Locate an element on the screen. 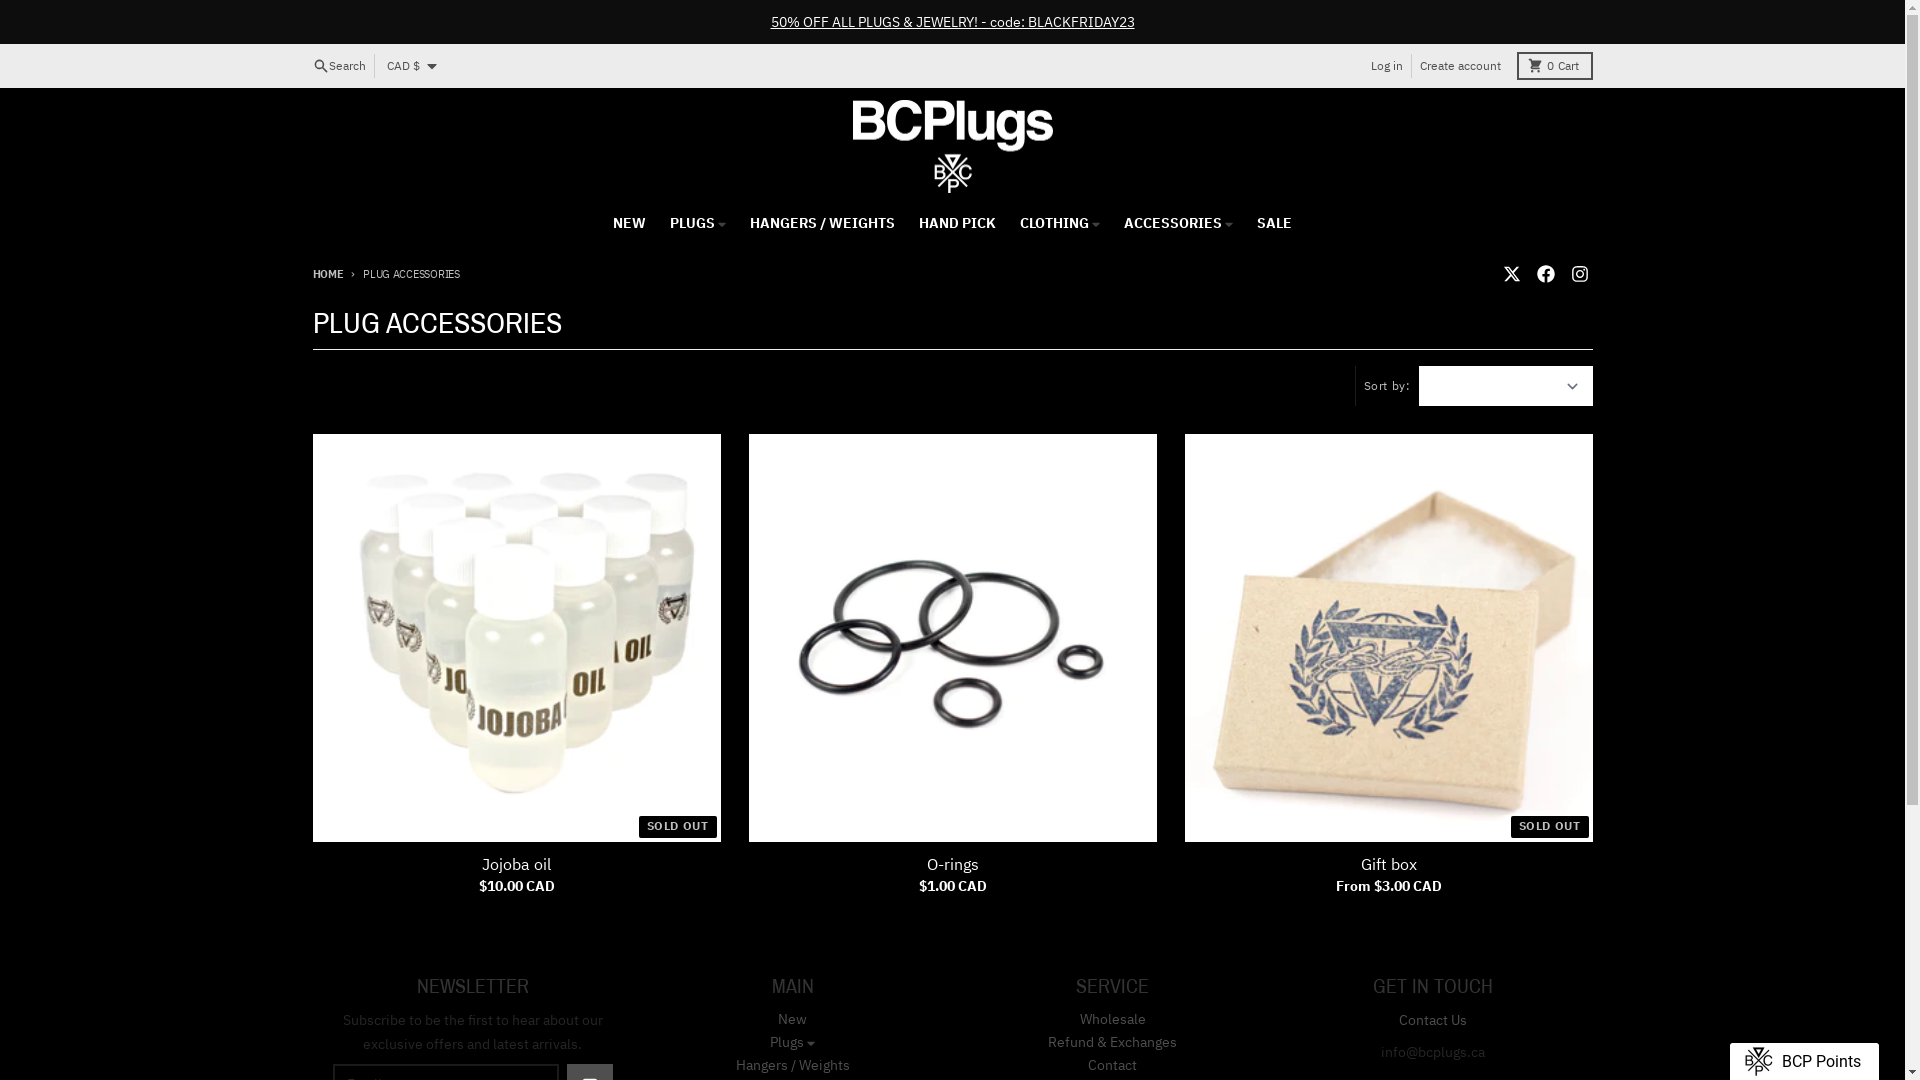 This screenshot has width=1920, height=1080. New is located at coordinates (792, 1019).